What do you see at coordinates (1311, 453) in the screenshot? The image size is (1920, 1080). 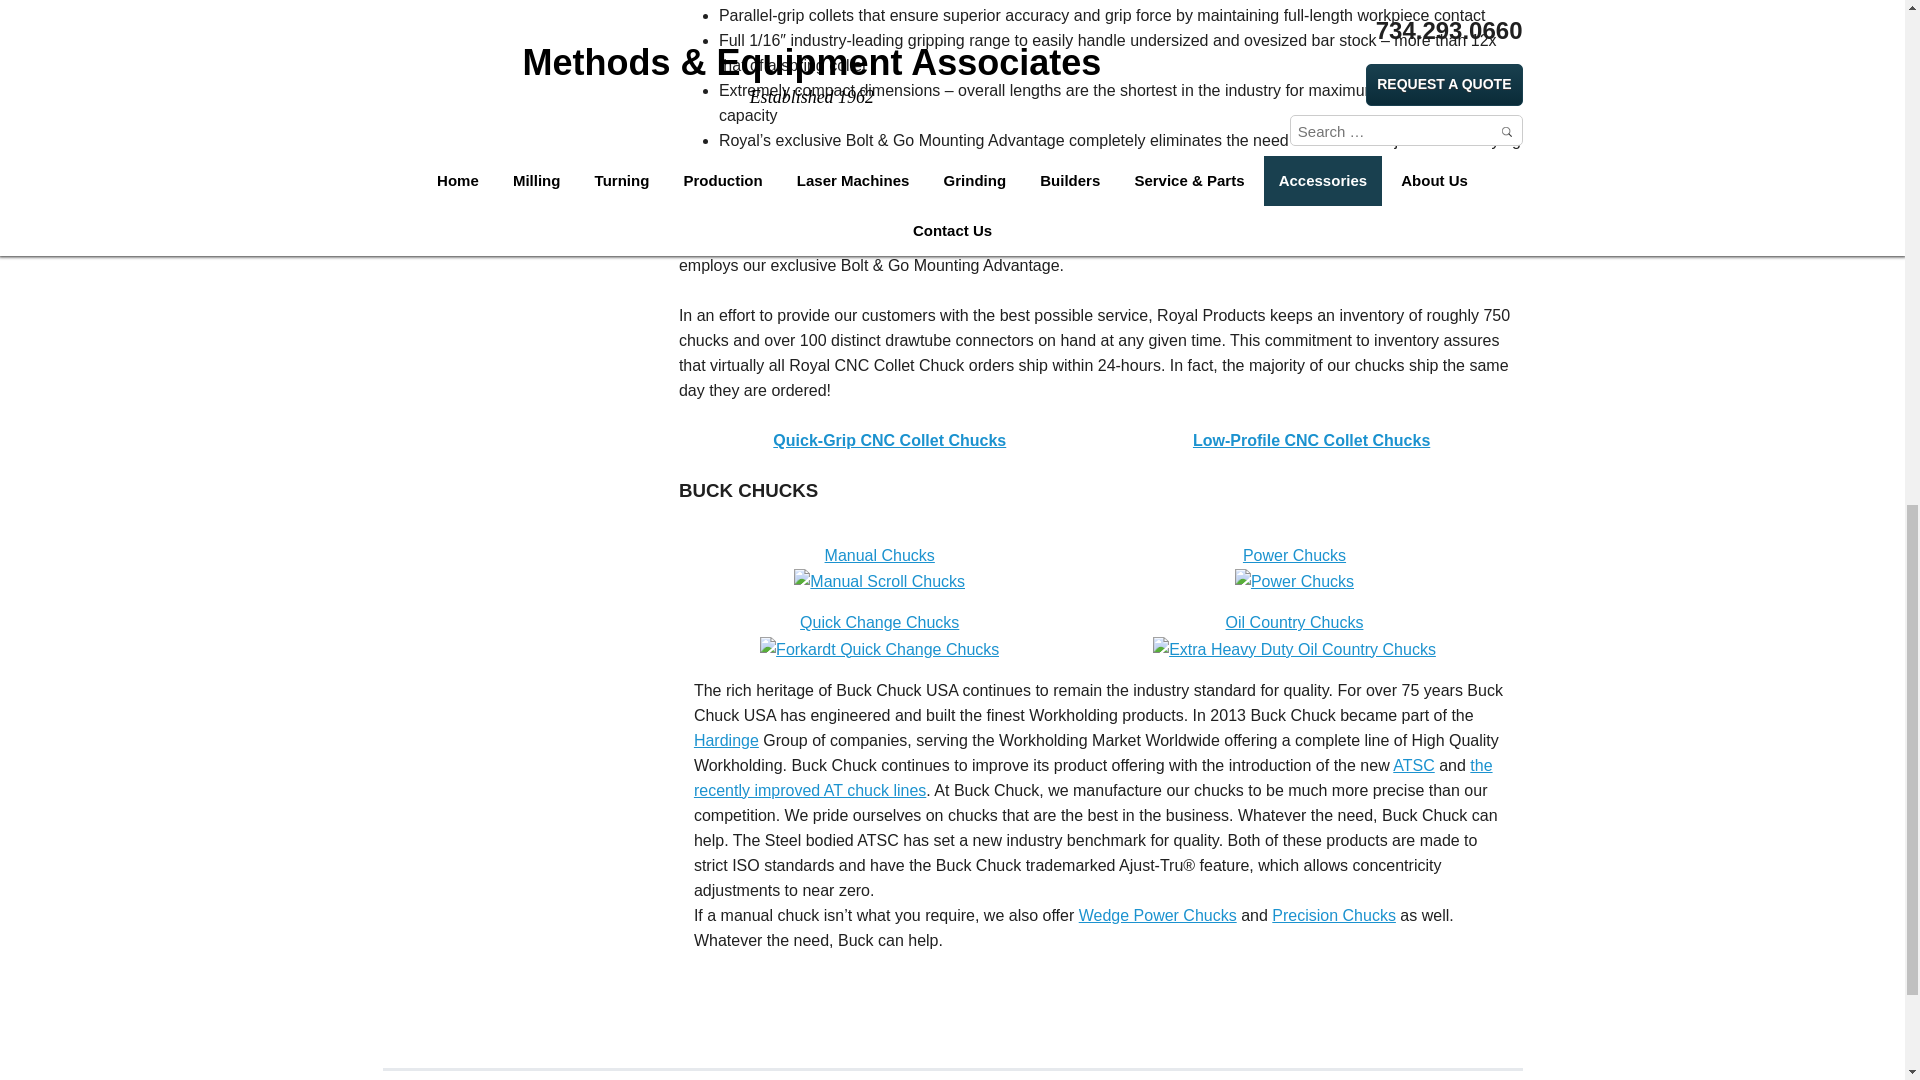 I see `Low-Profile CNC Collet Chucks` at bounding box center [1311, 453].